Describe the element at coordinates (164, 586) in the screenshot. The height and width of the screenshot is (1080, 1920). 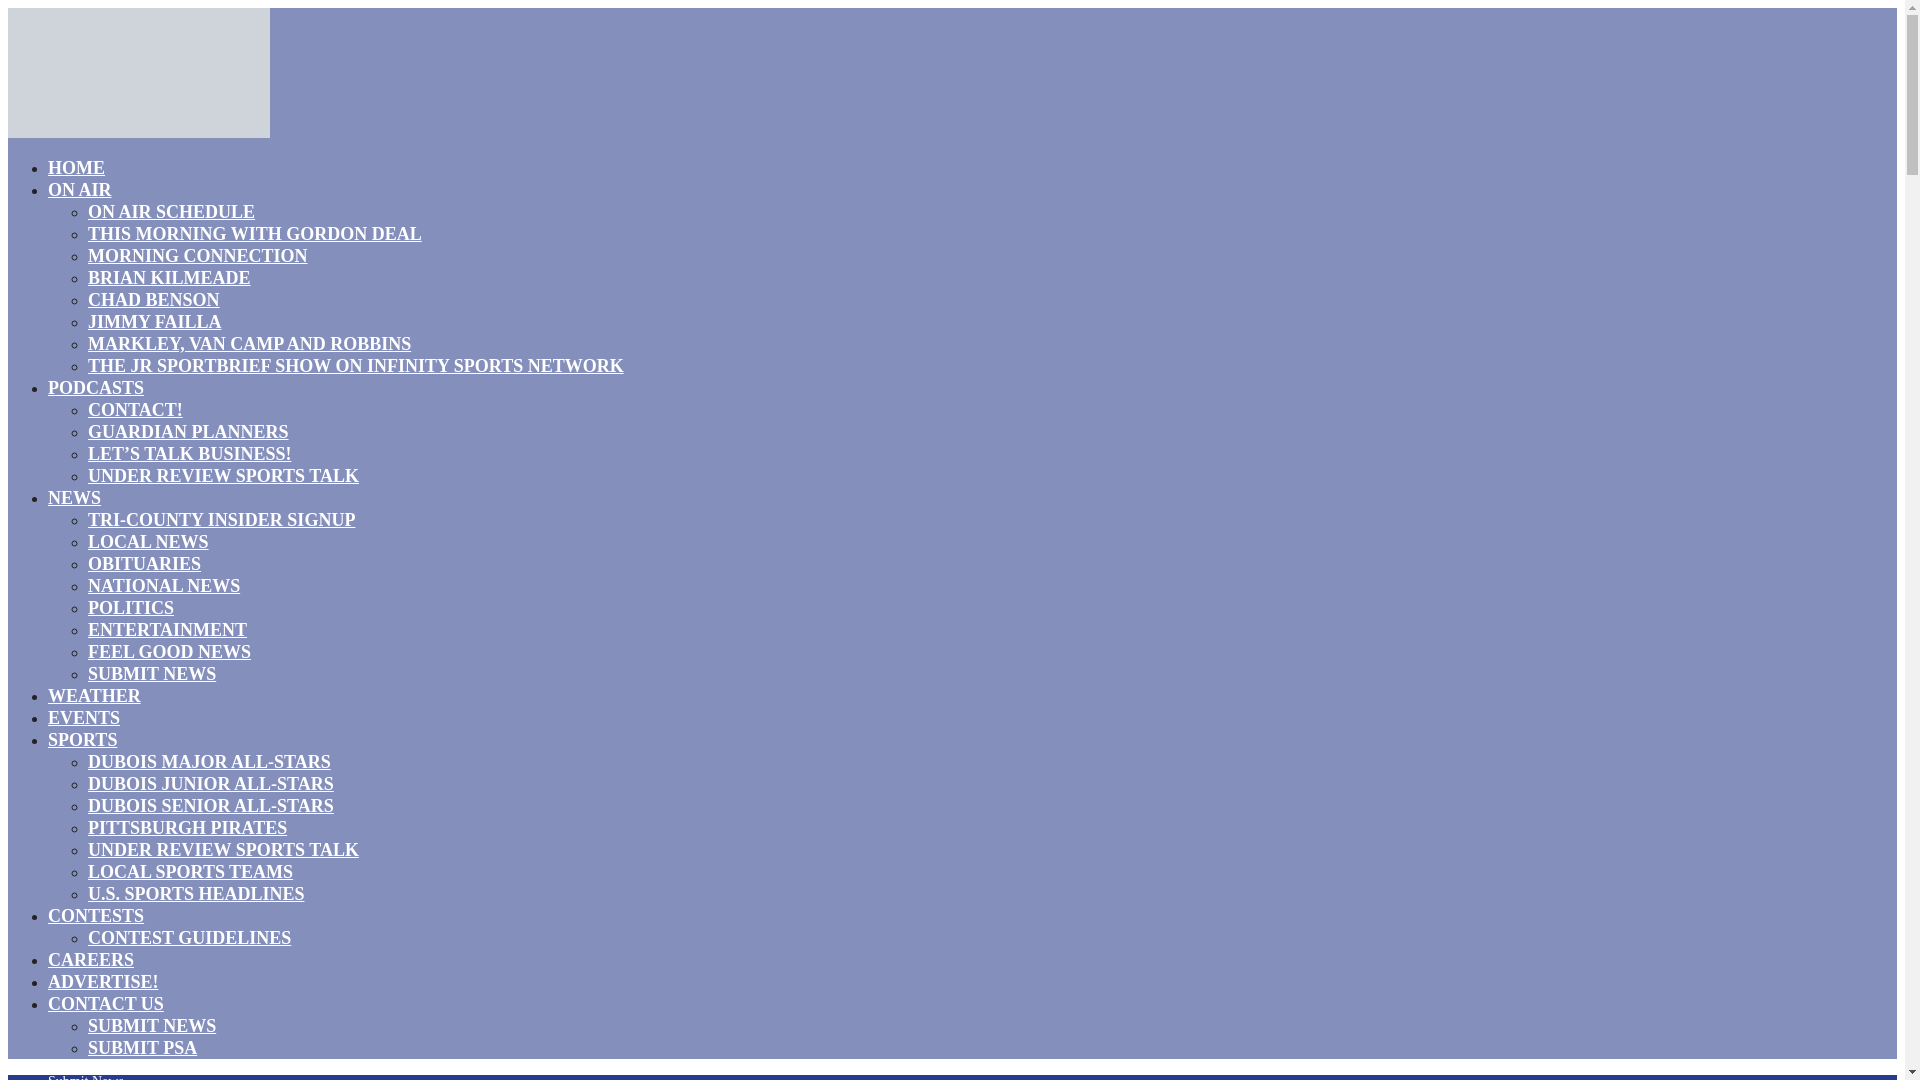
I see `NATIONAL NEWS` at that location.